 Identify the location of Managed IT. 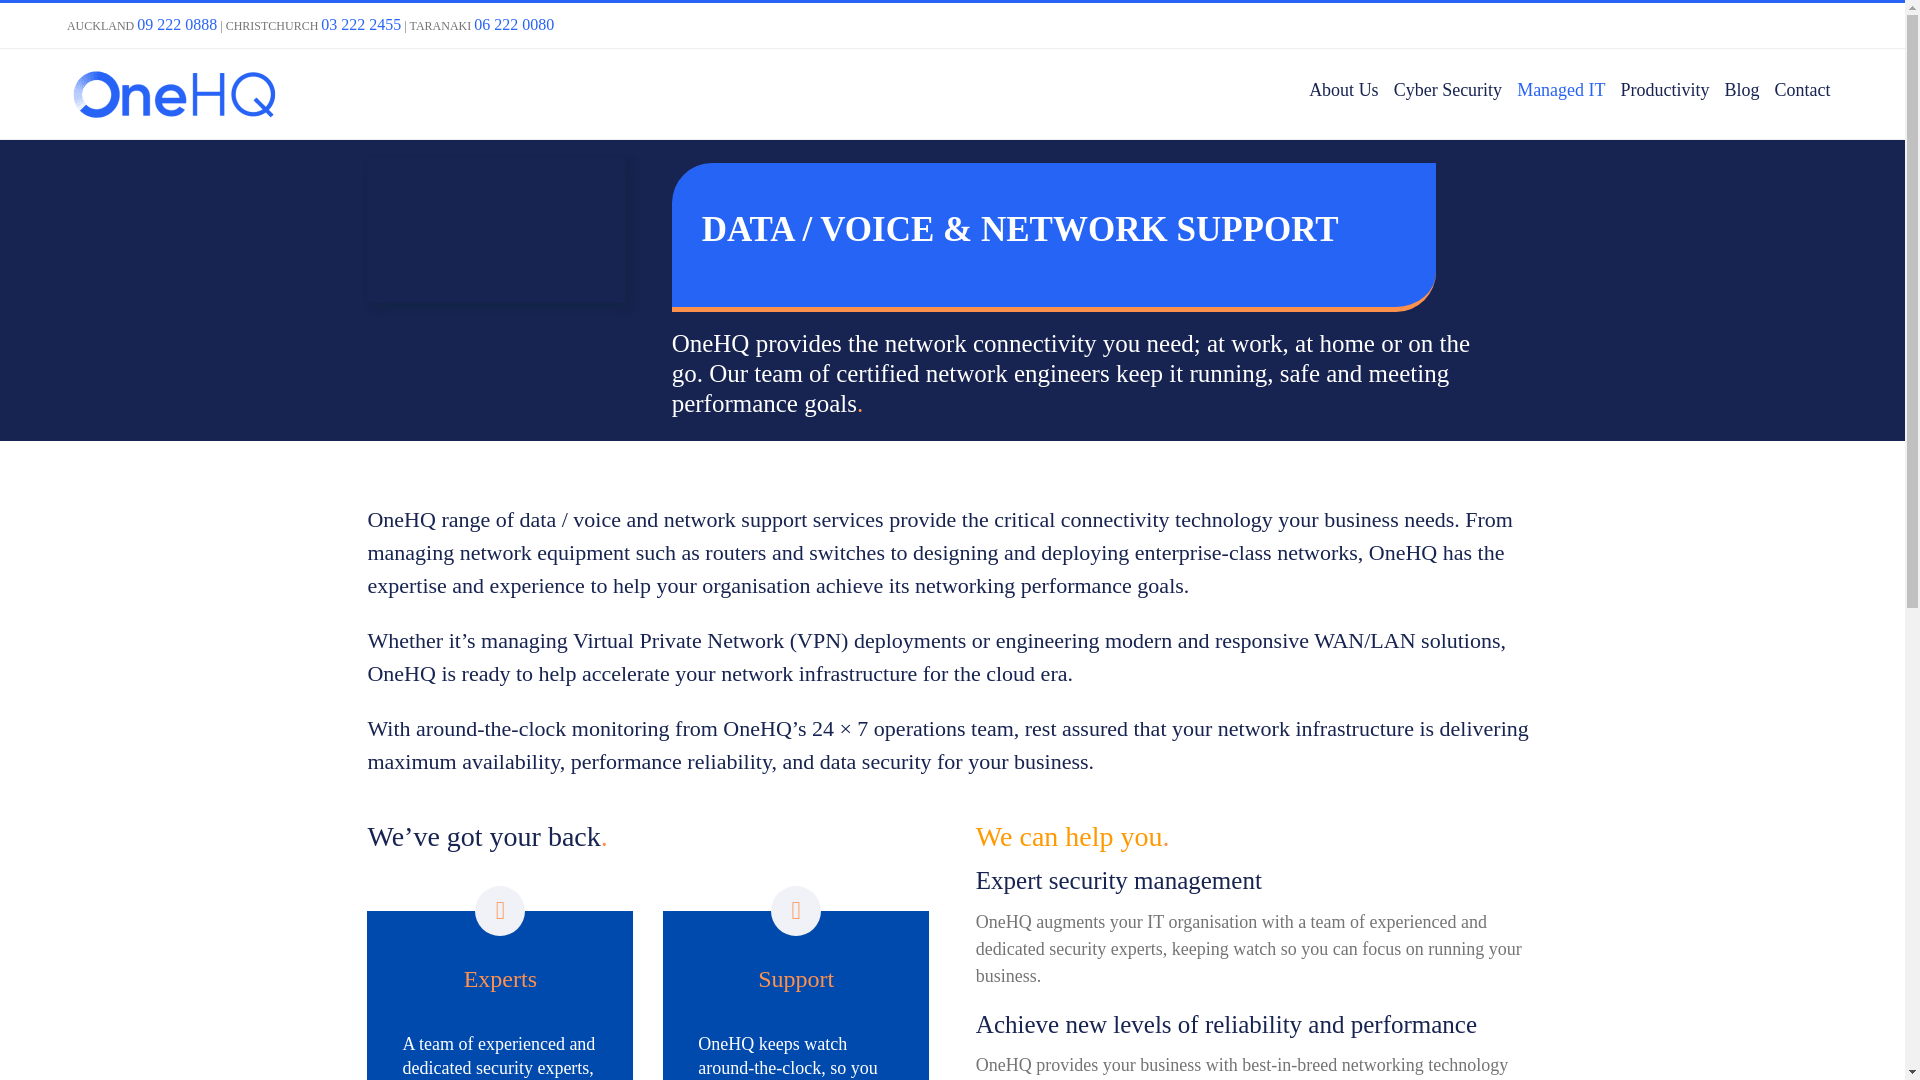
(1560, 90).